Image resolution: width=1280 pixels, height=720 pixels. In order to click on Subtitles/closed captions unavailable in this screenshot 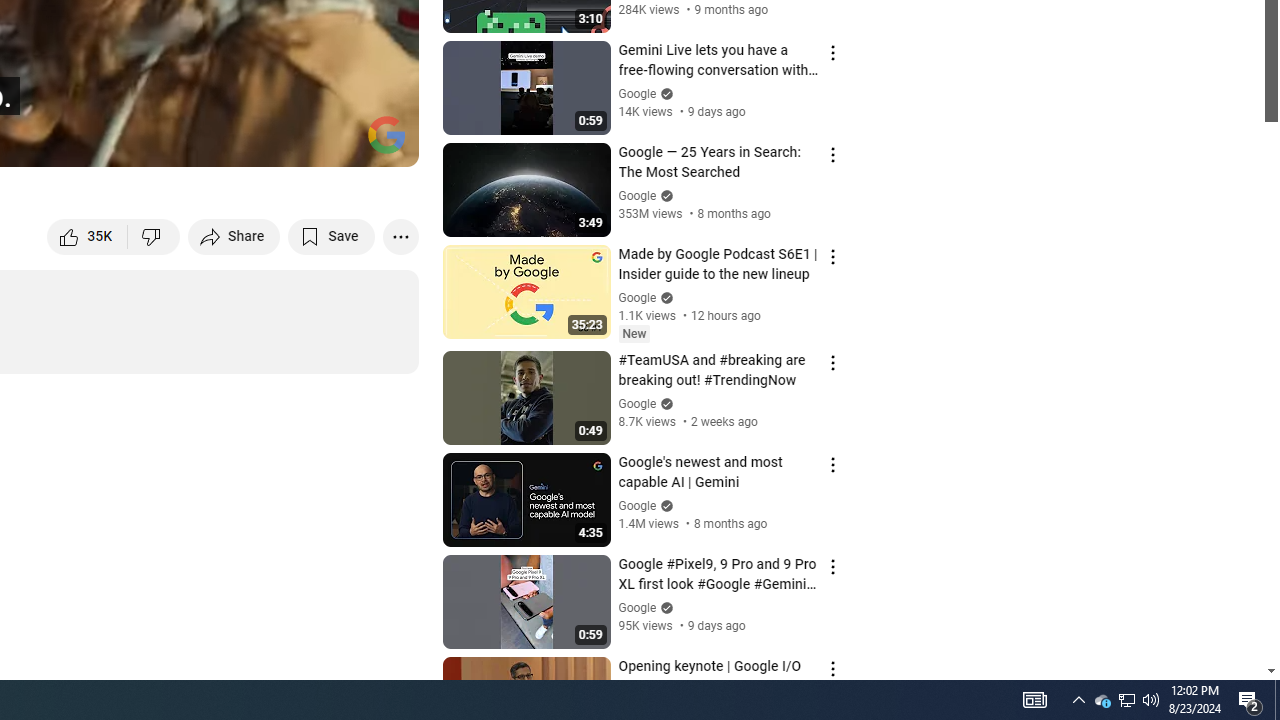, I will do `click(190, 142)`.